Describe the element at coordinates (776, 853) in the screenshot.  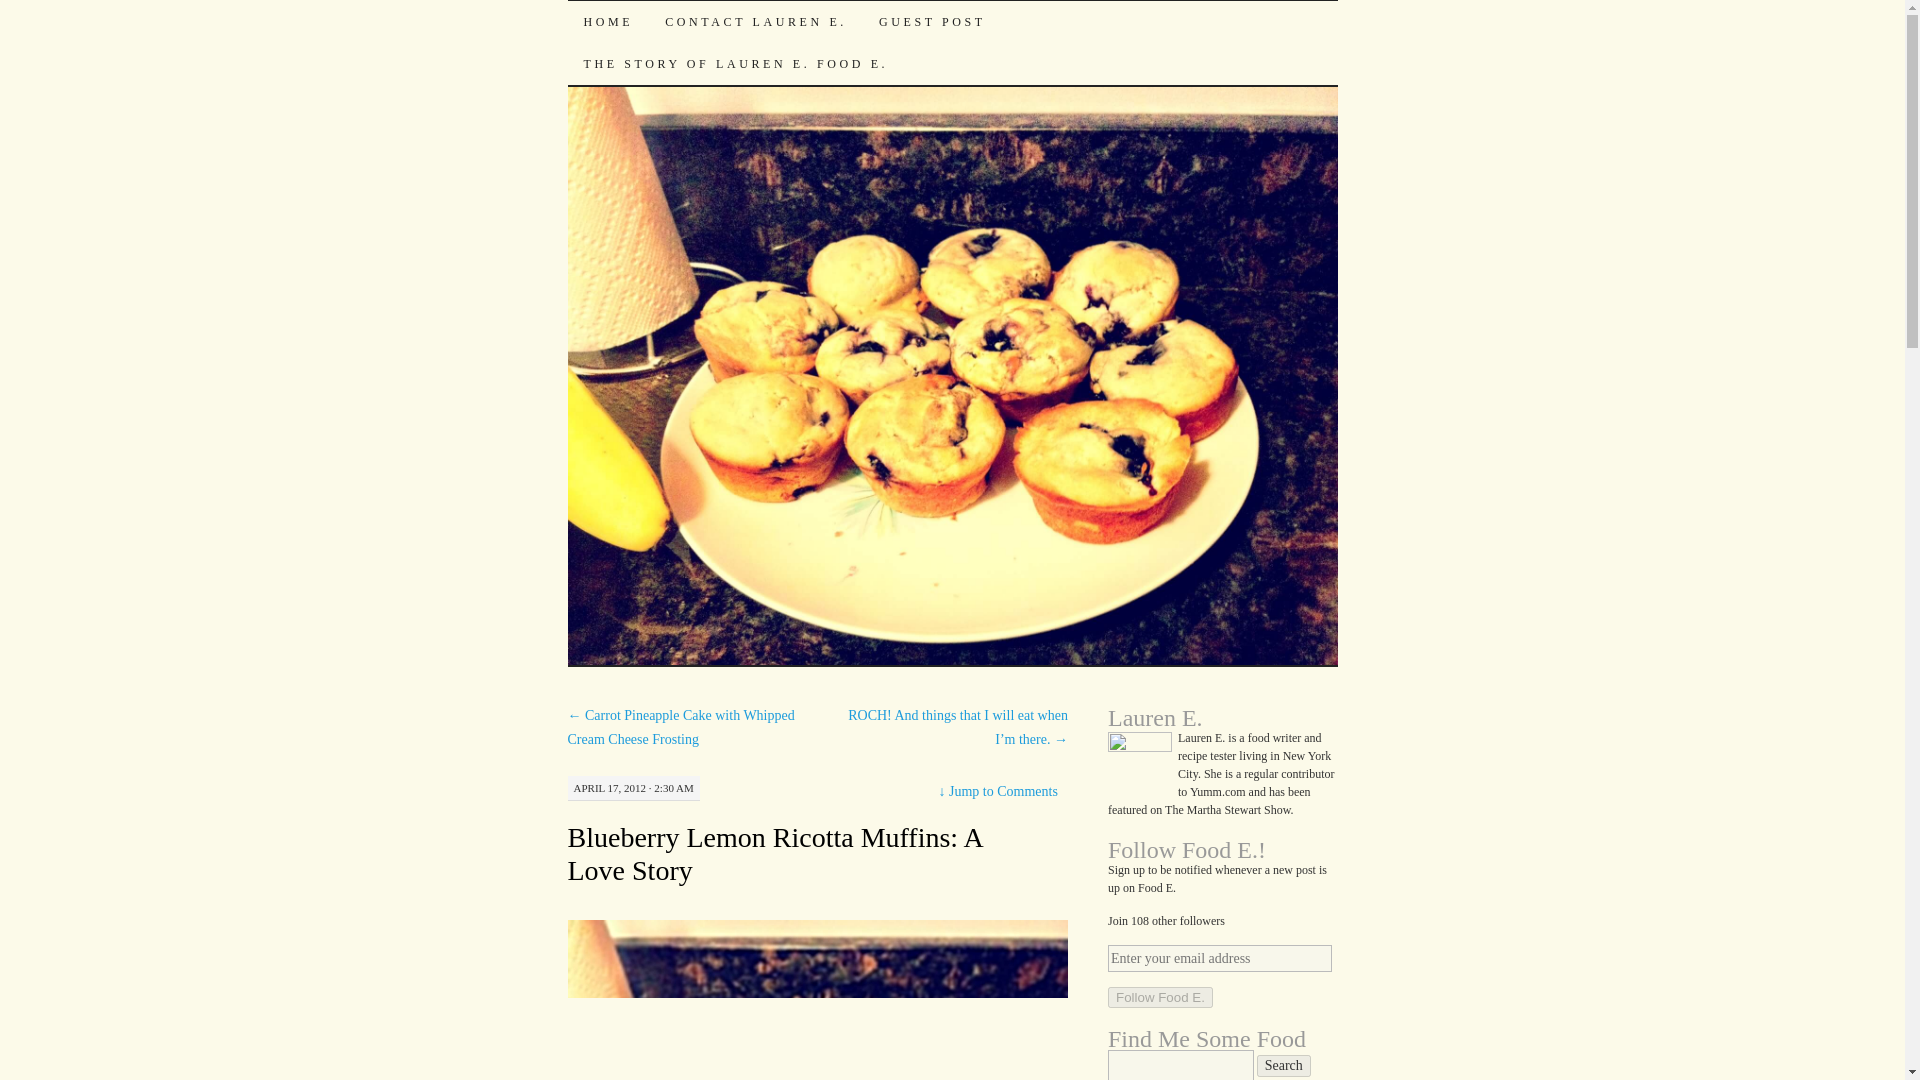
I see `Blueberry Lemon Ricotta Muffins: A Love Story` at that location.